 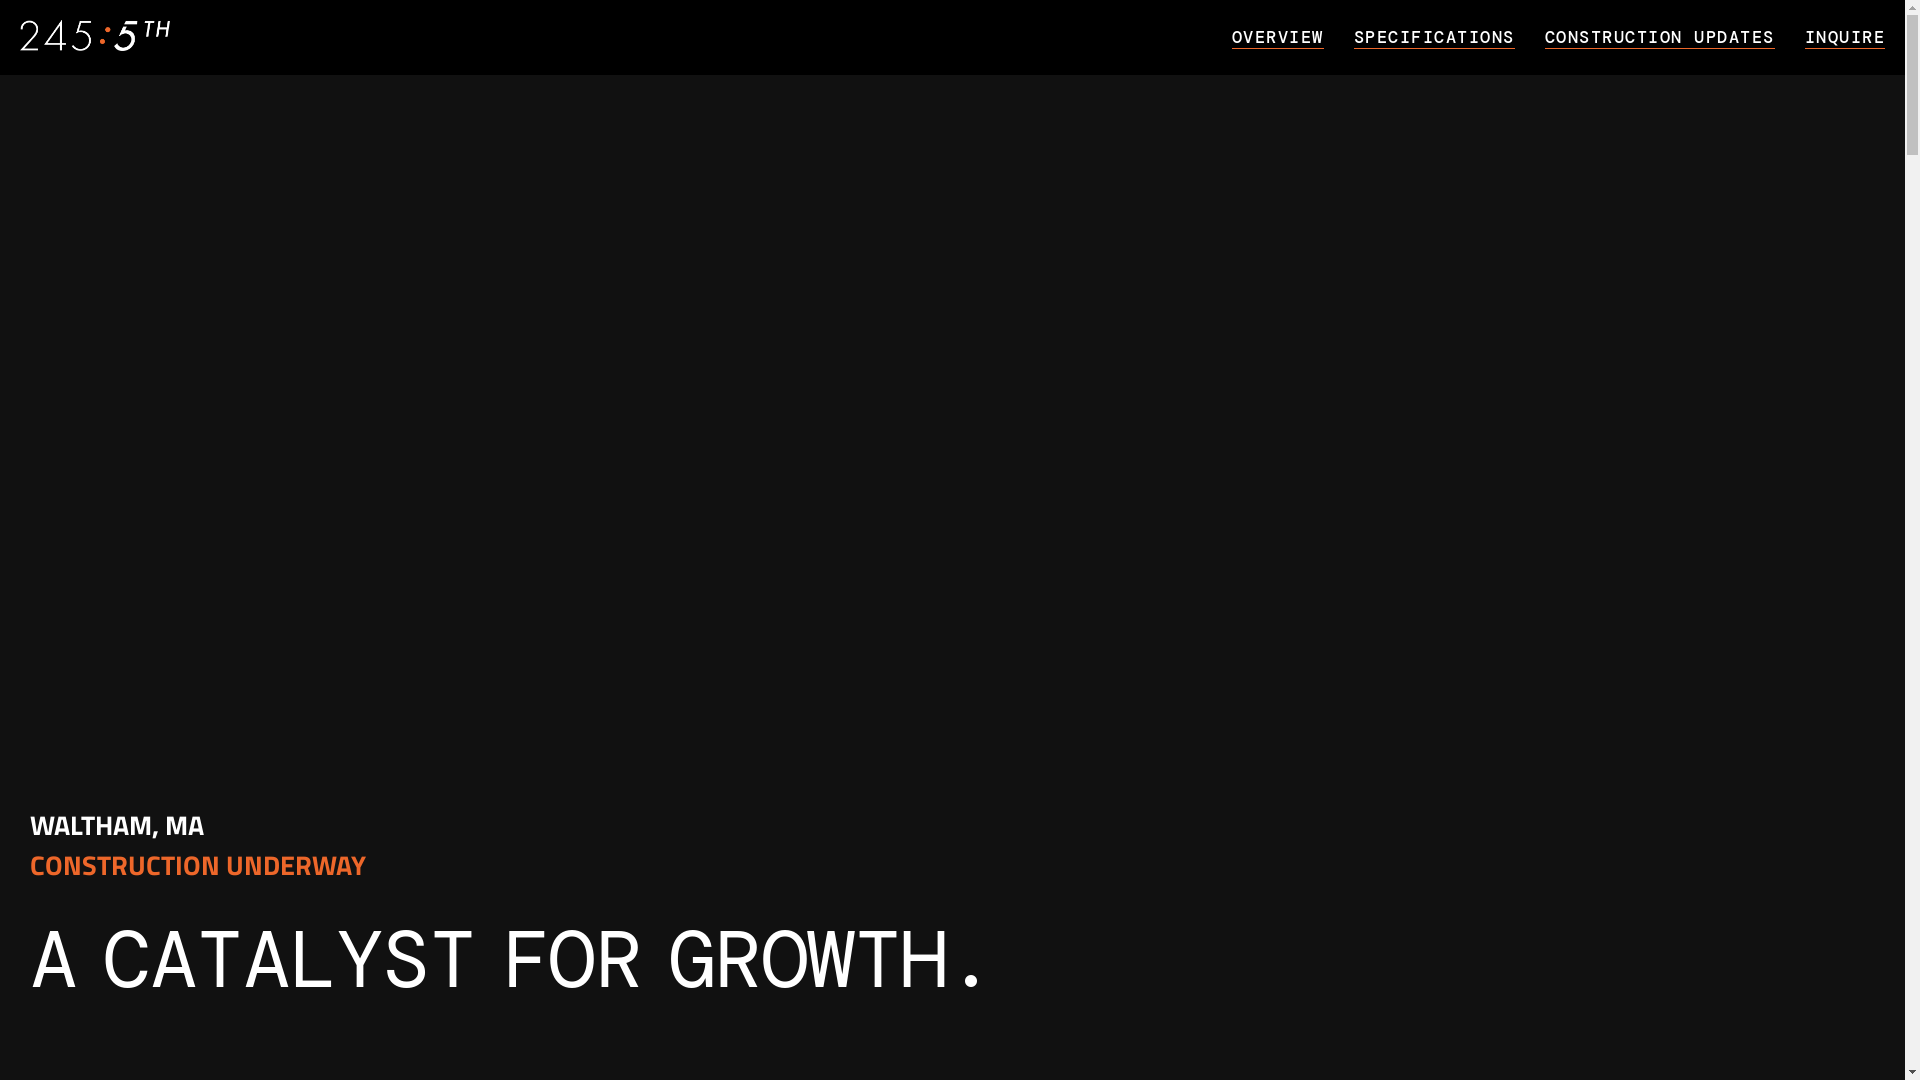 What do you see at coordinates (1674, 36) in the screenshot?
I see `CONSTRUCTION UPDATES` at bounding box center [1674, 36].